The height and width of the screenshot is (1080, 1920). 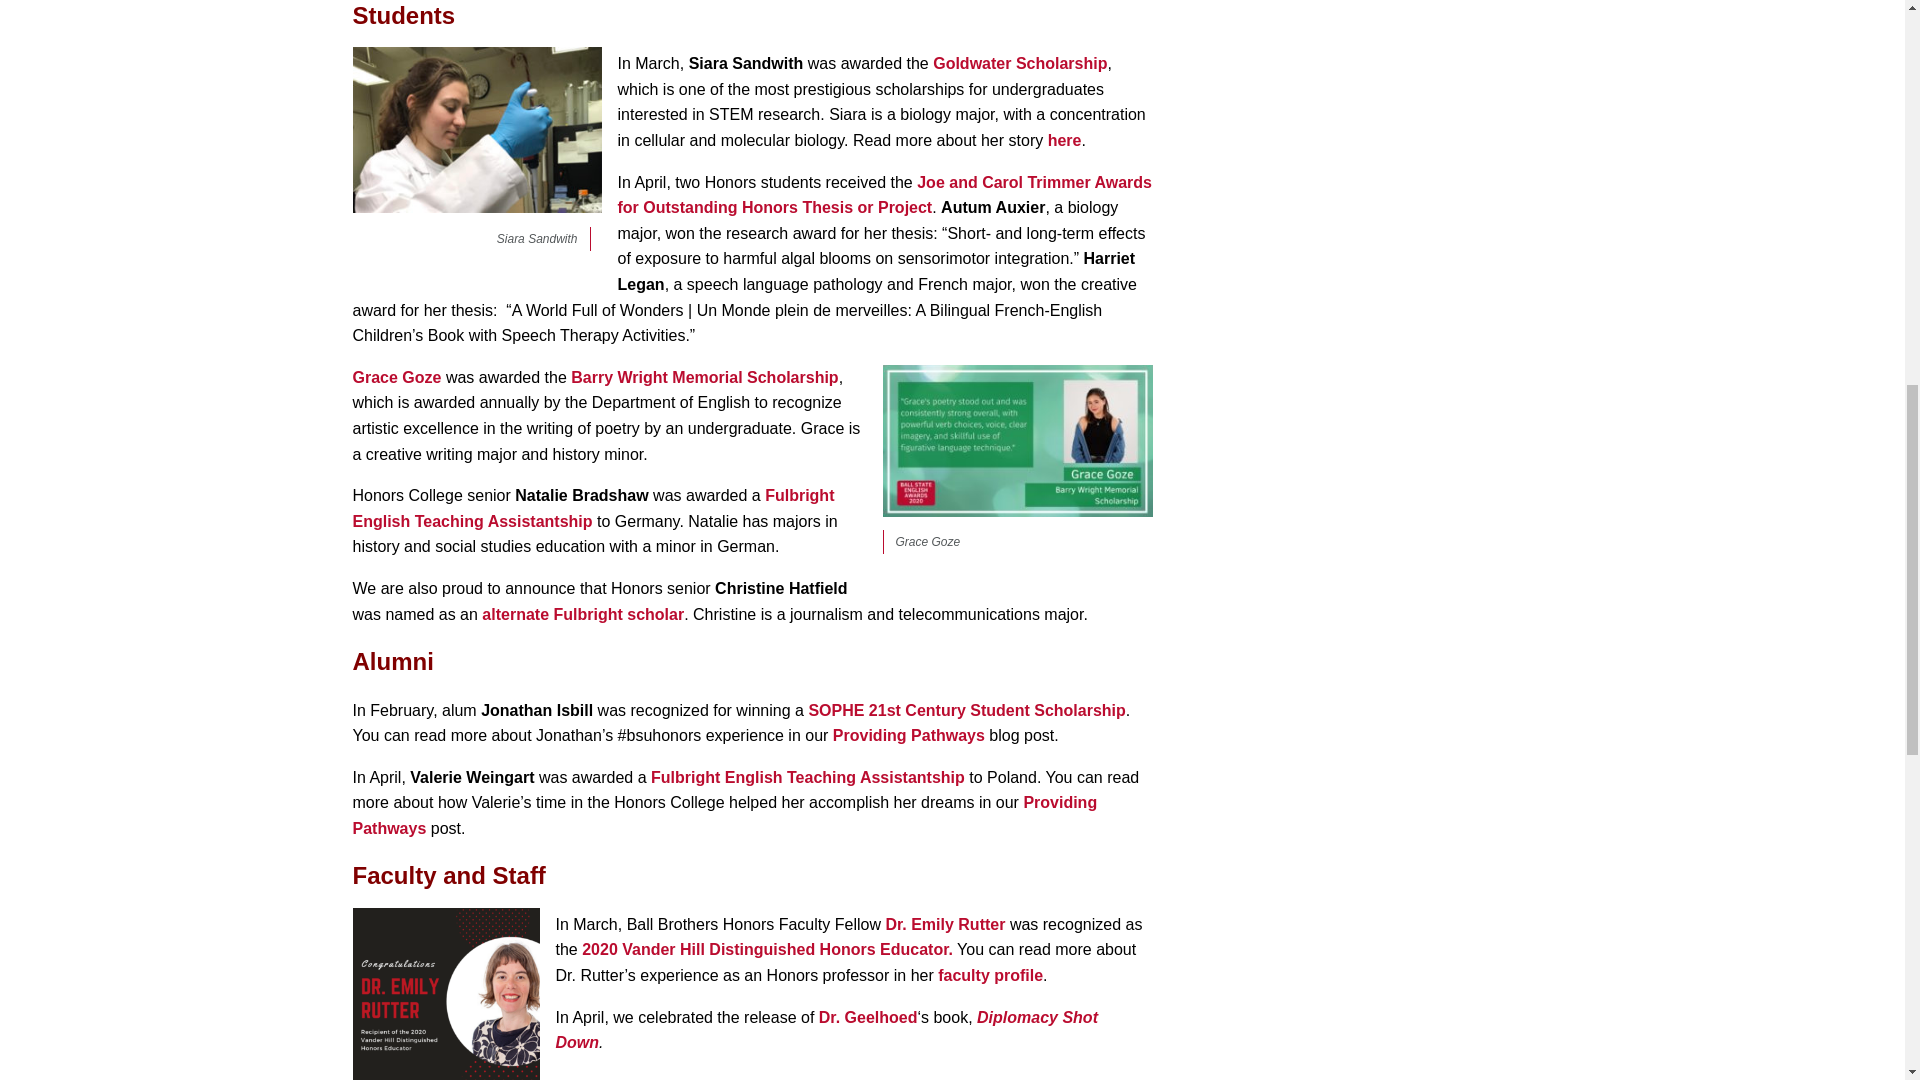 I want to click on Providing Pathways, so click(x=908, y=735).